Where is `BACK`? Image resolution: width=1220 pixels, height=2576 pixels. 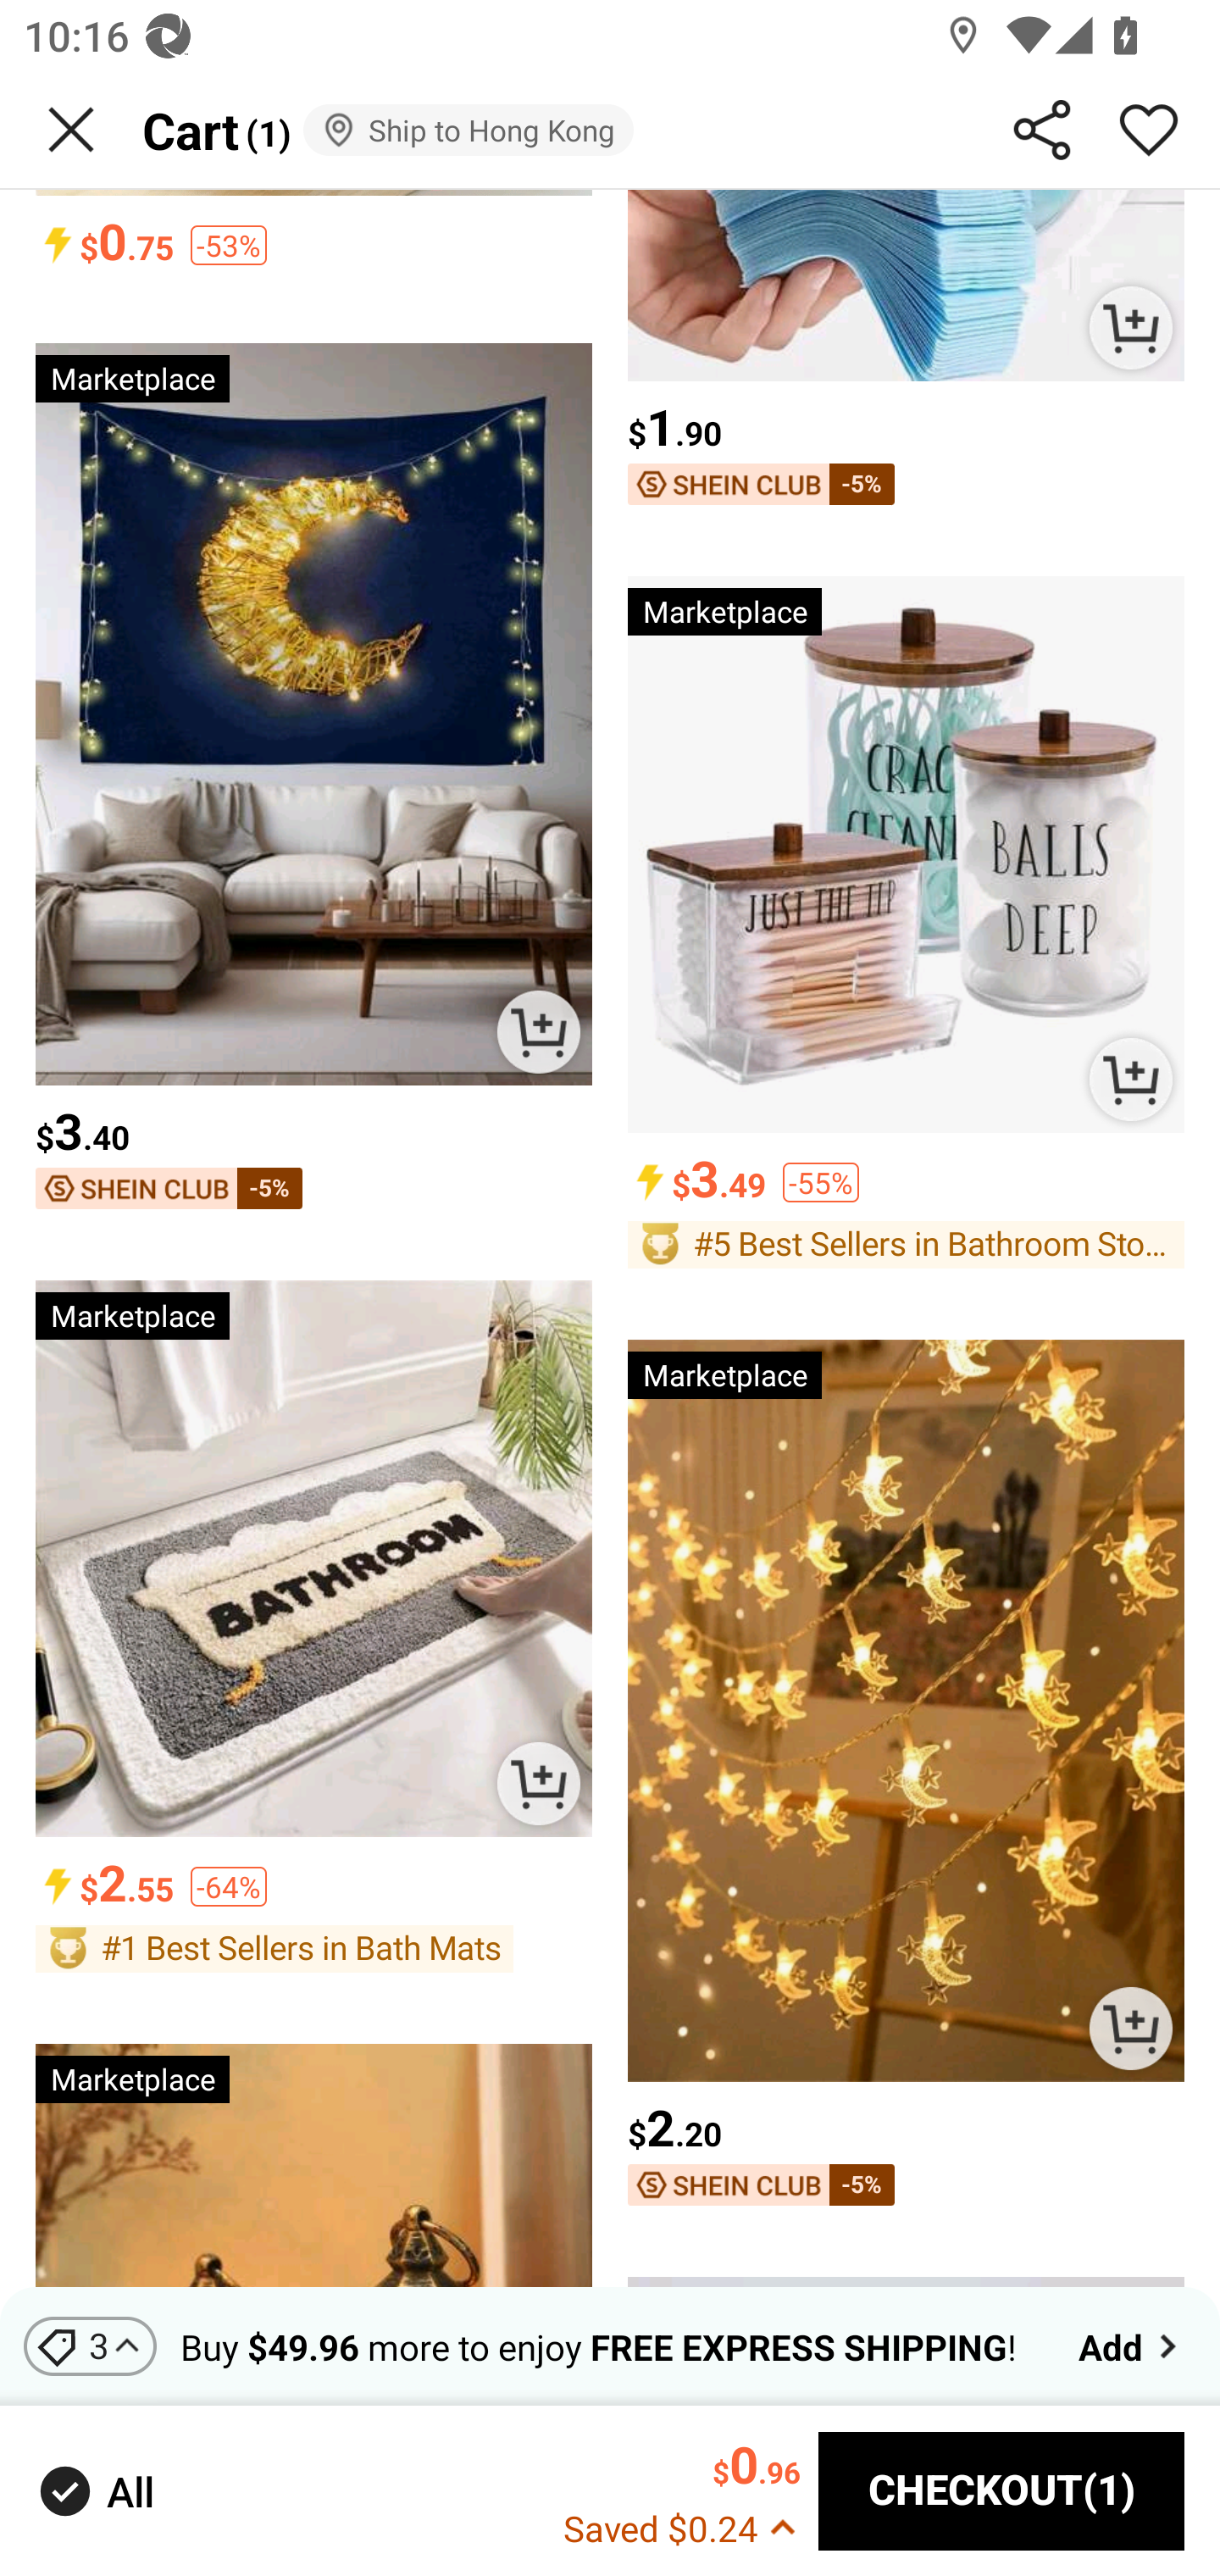 BACK is located at coordinates (71, 130).